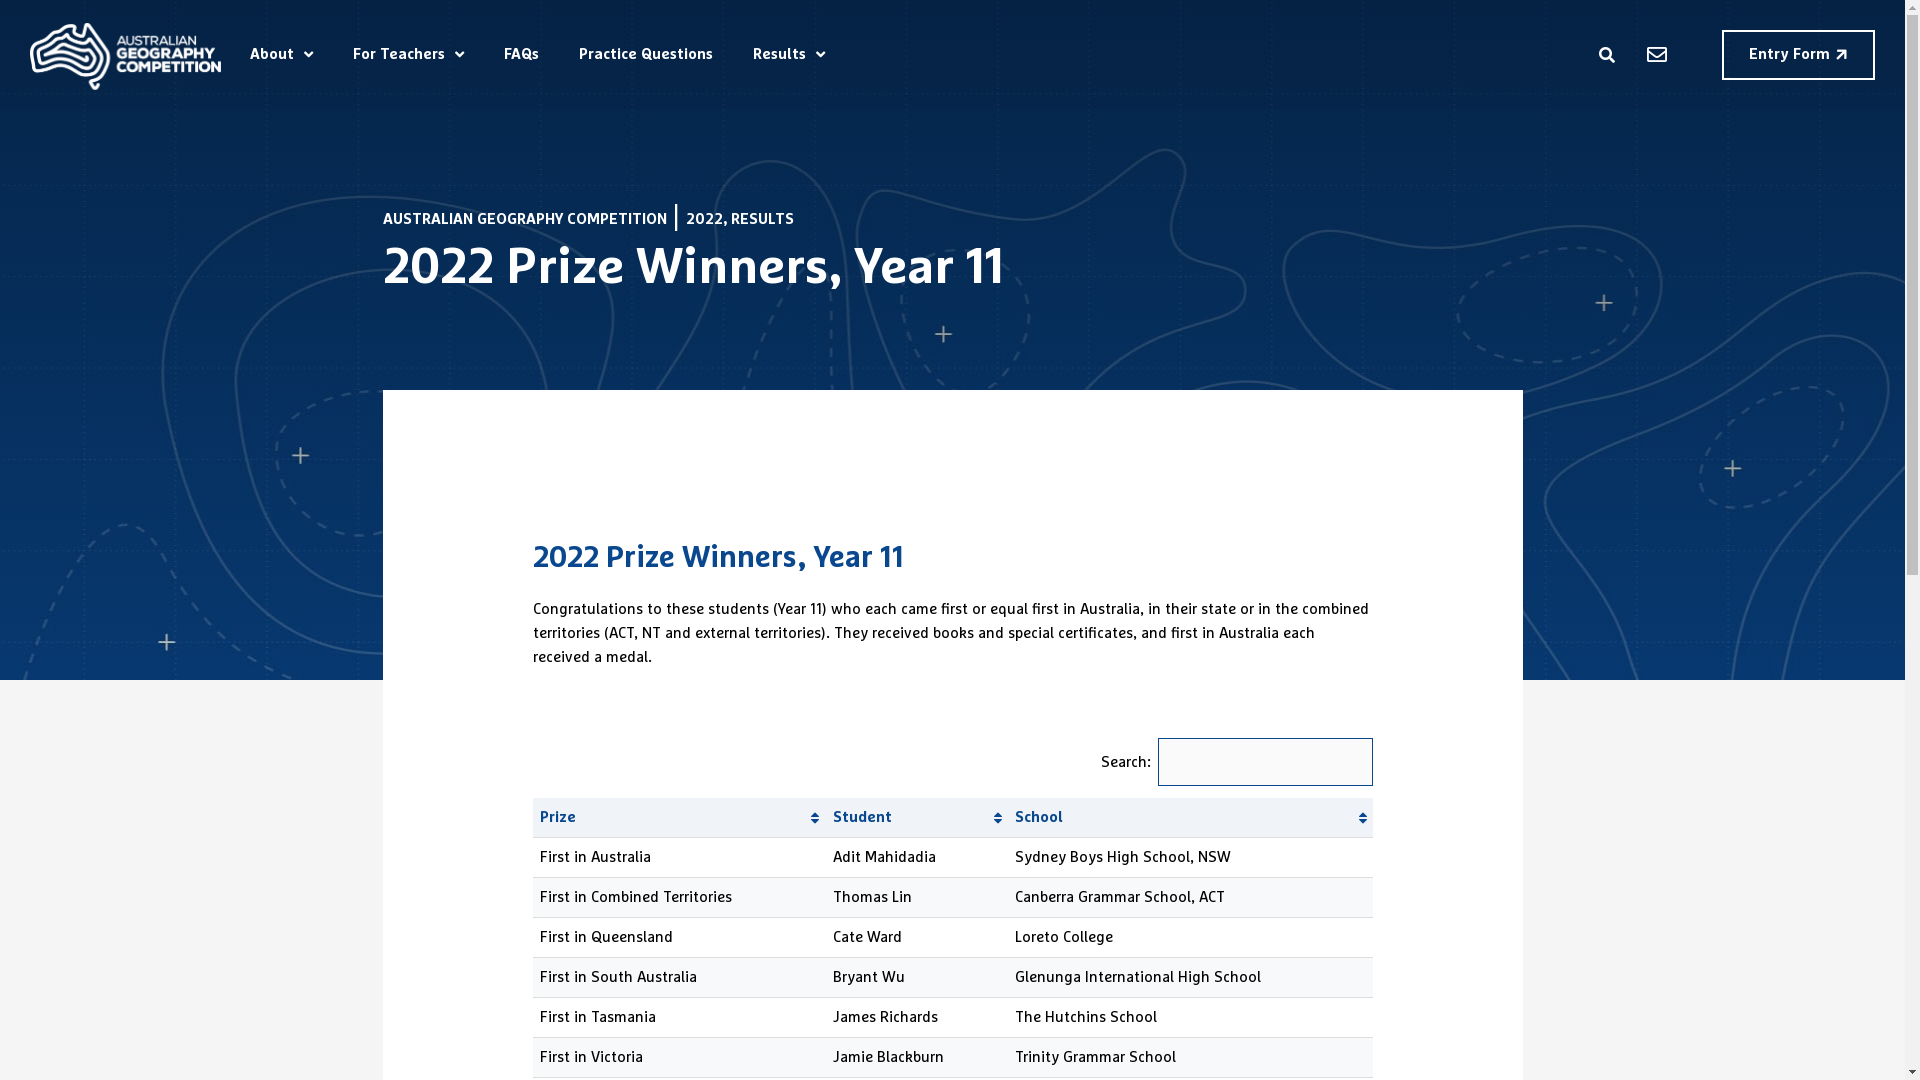  I want to click on 2022, RESULTS, so click(740, 220).